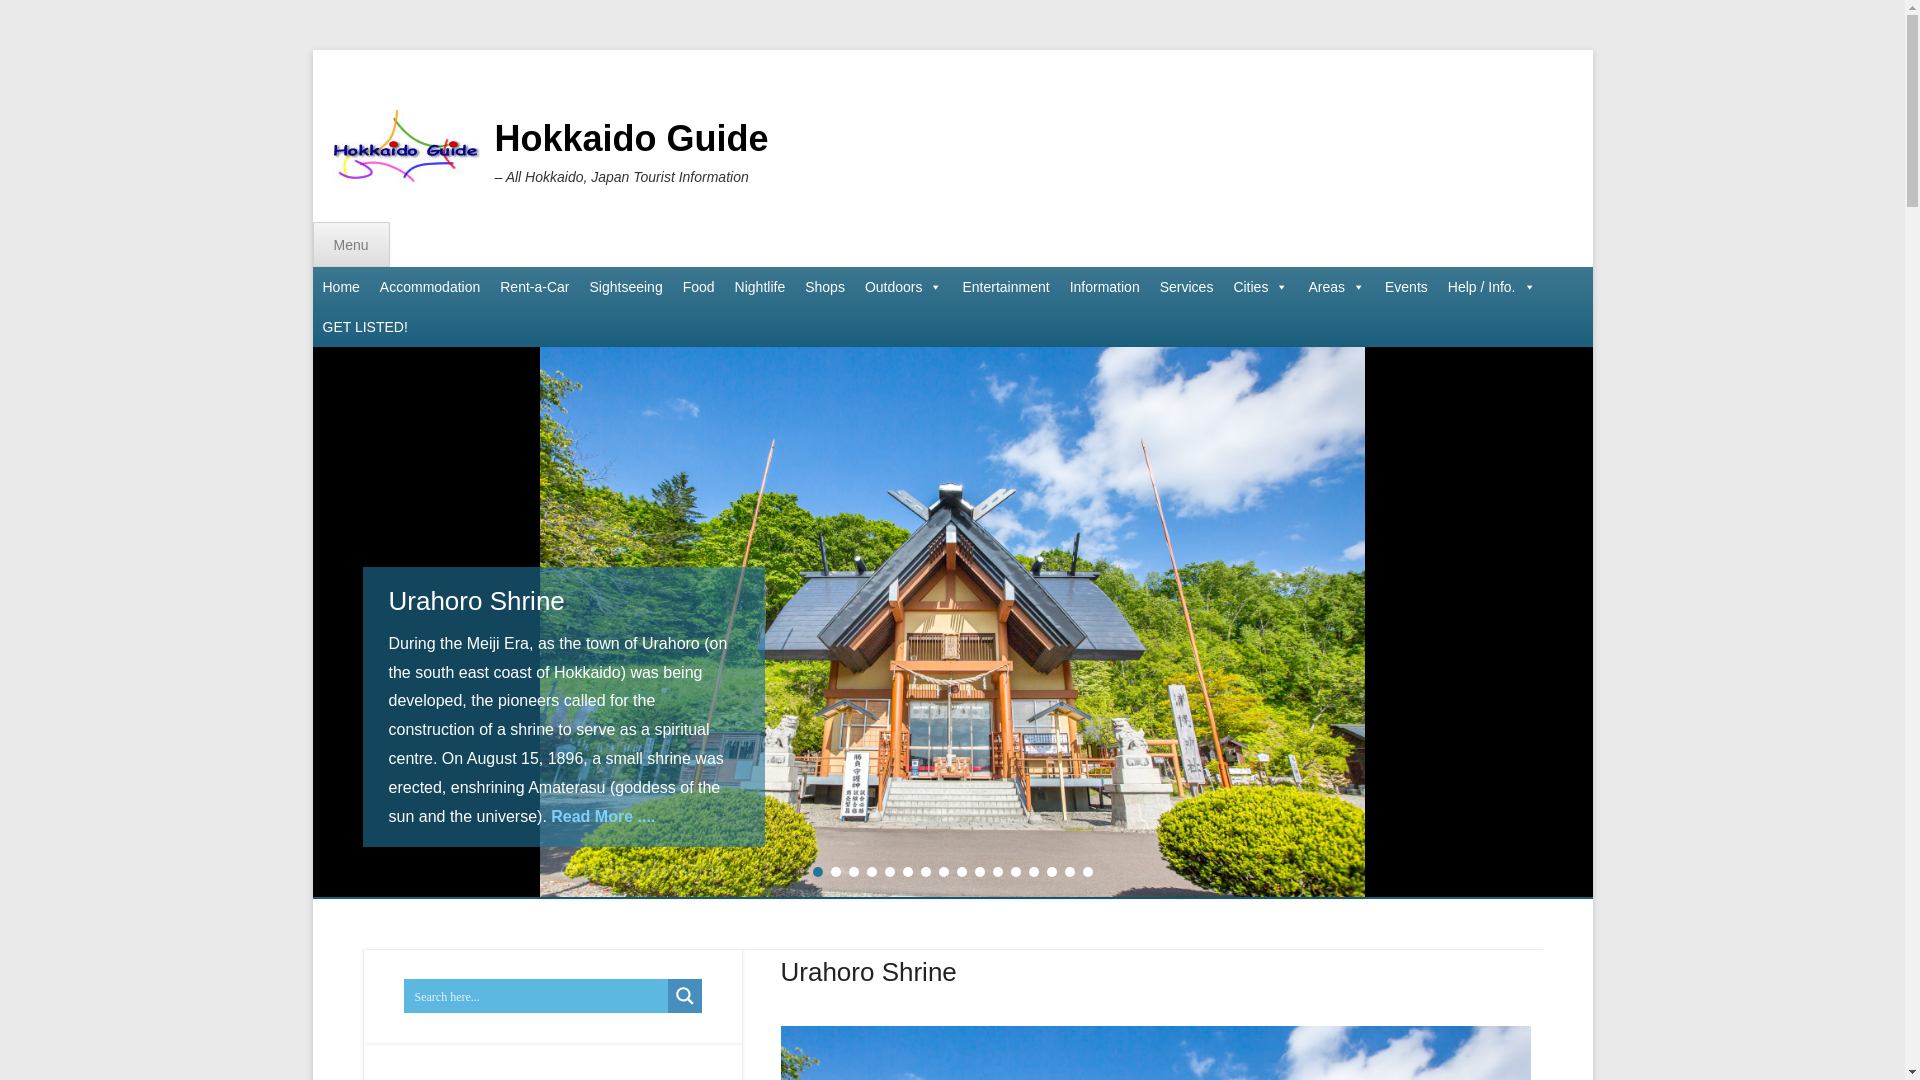  I want to click on Menu, so click(350, 244).